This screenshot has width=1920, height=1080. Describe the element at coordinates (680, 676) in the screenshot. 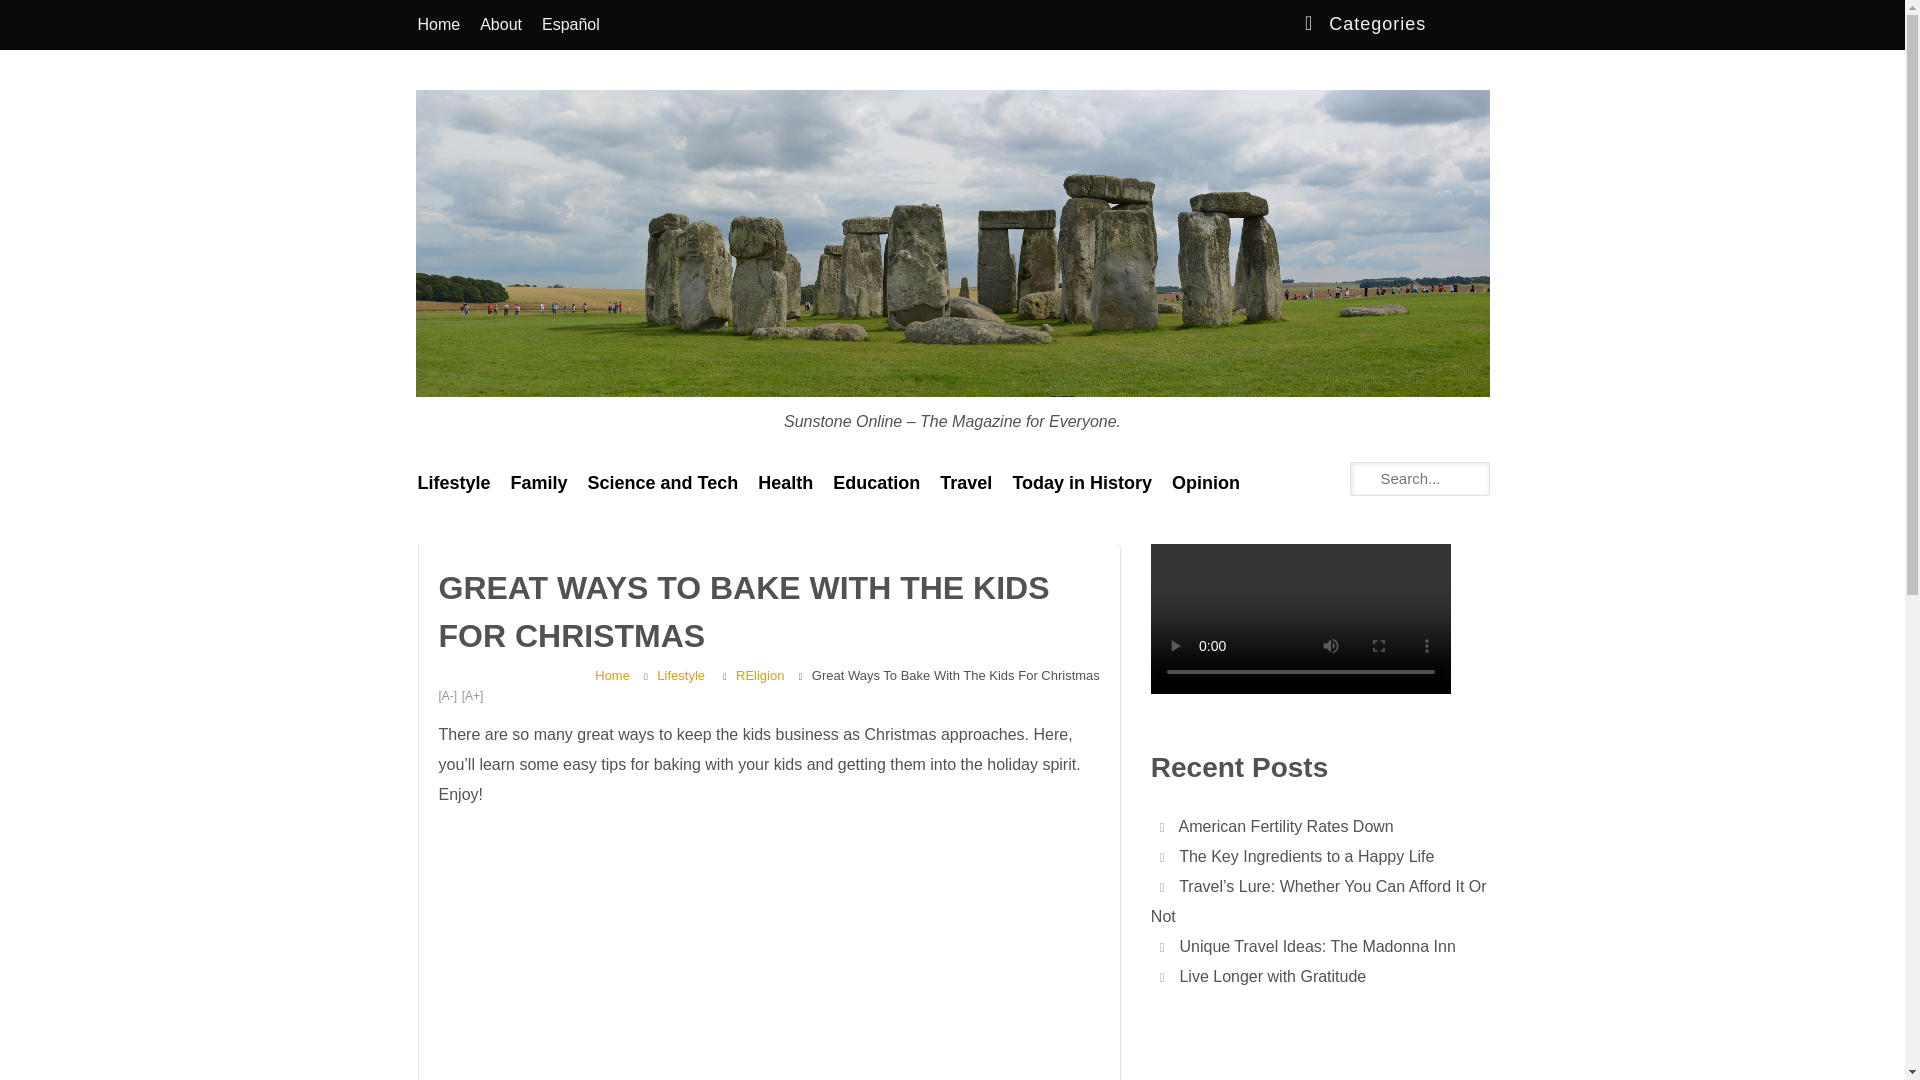

I see `Lifestyle` at that location.